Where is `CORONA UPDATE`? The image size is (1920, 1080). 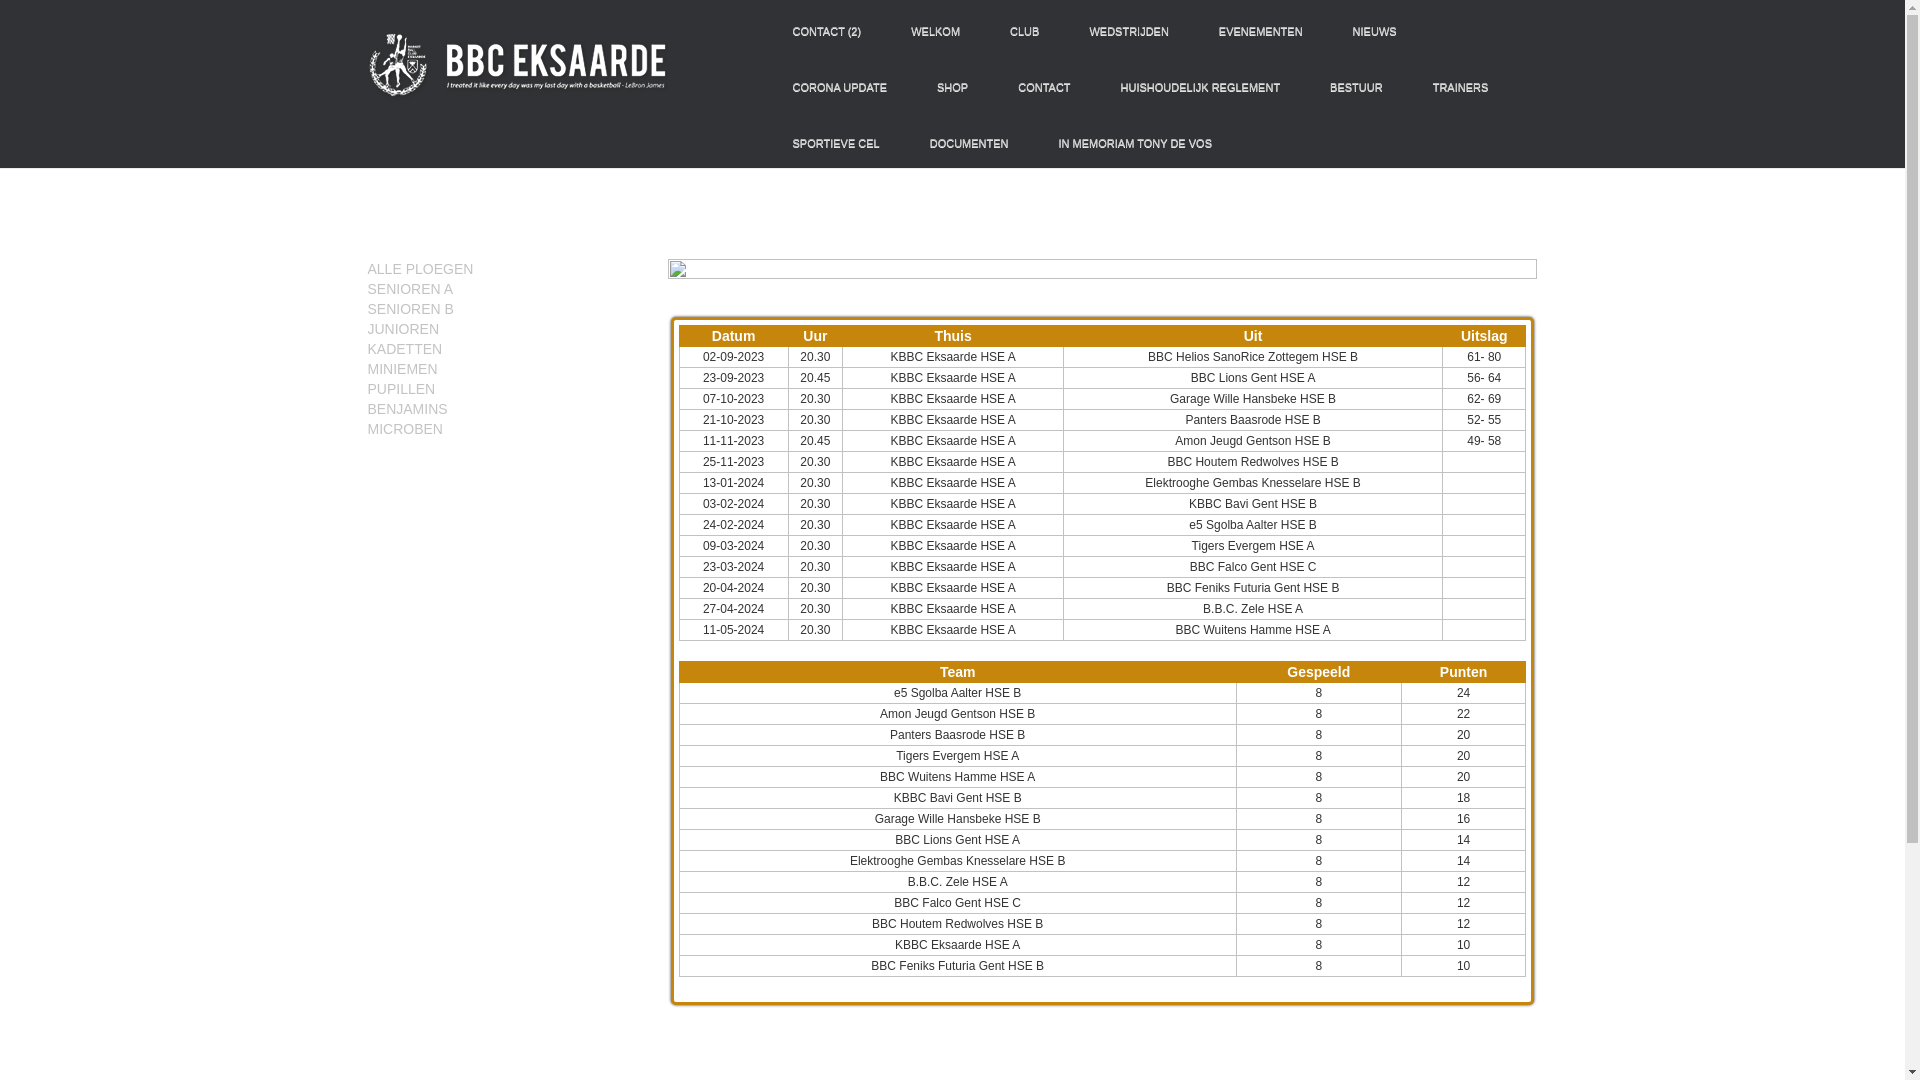
CORONA UPDATE is located at coordinates (840, 86).